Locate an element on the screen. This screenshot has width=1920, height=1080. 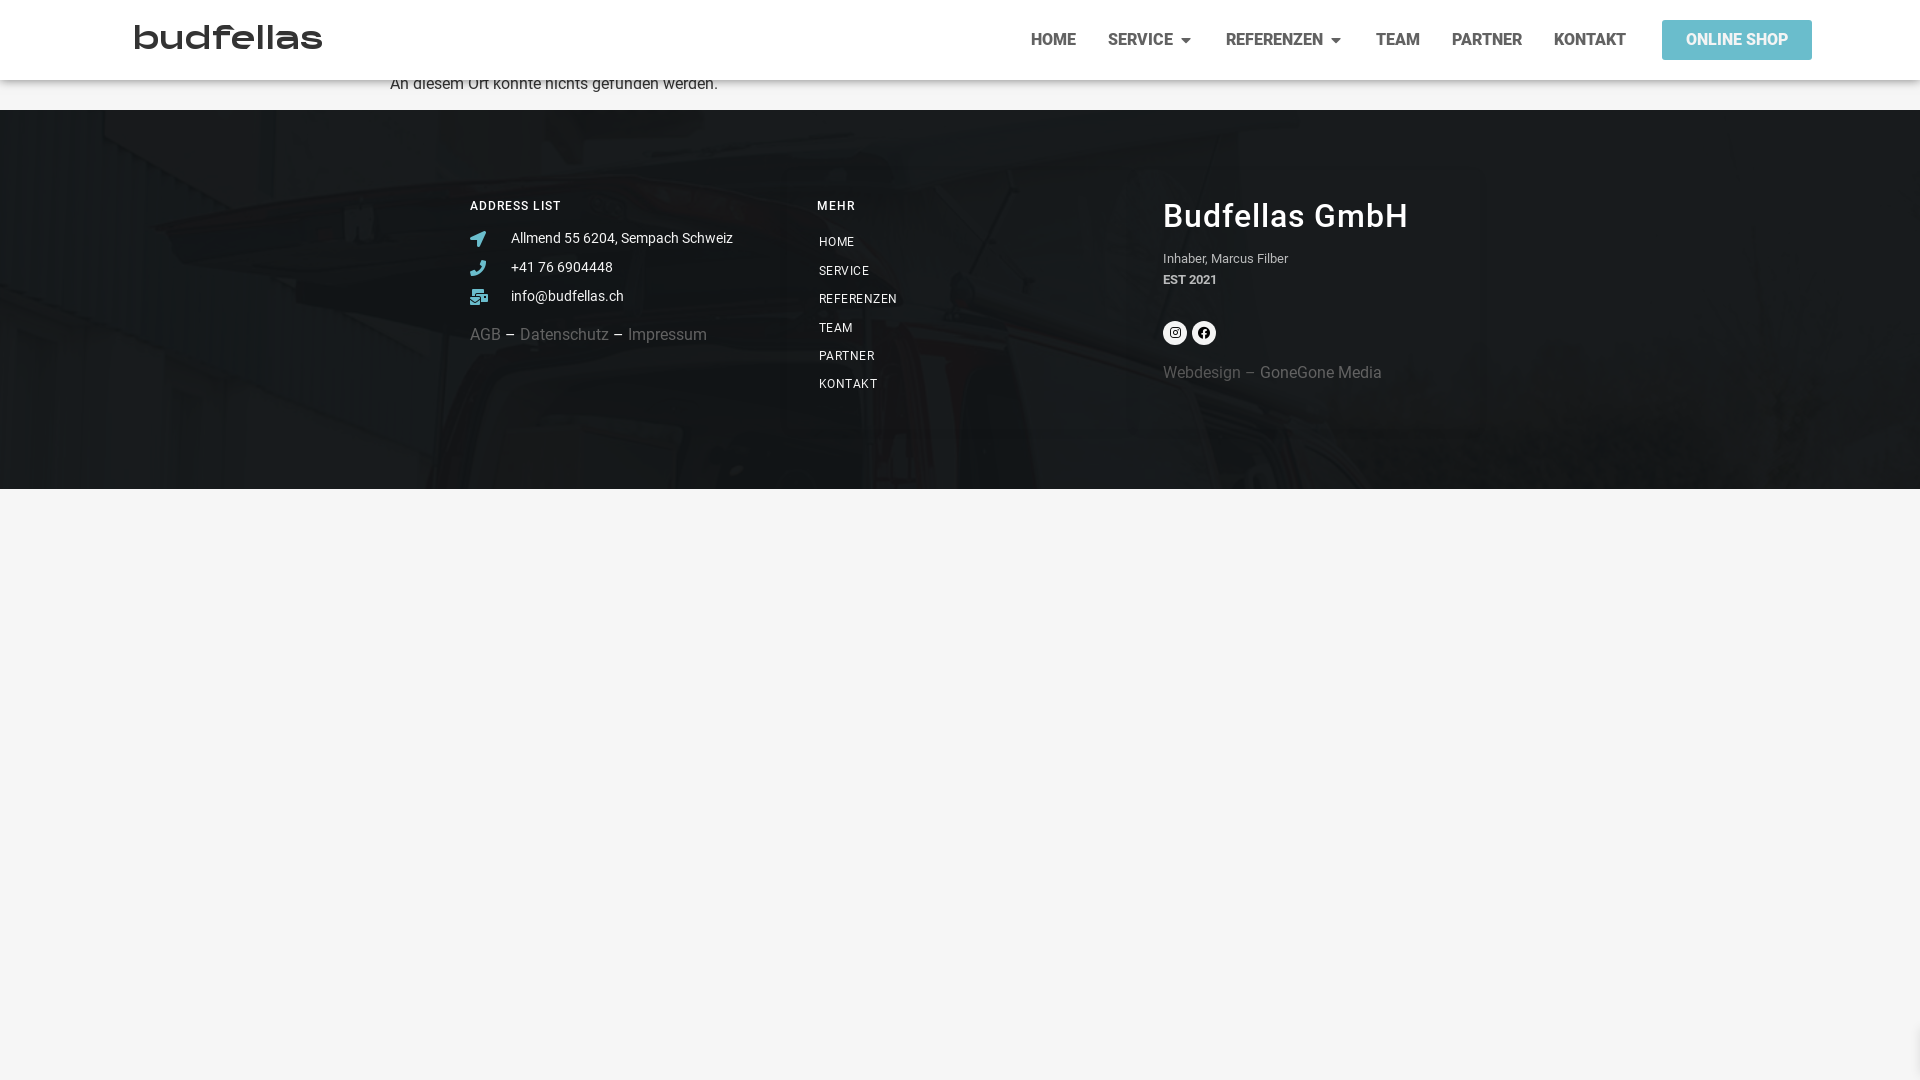
SERVICE is located at coordinates (1140, 40).